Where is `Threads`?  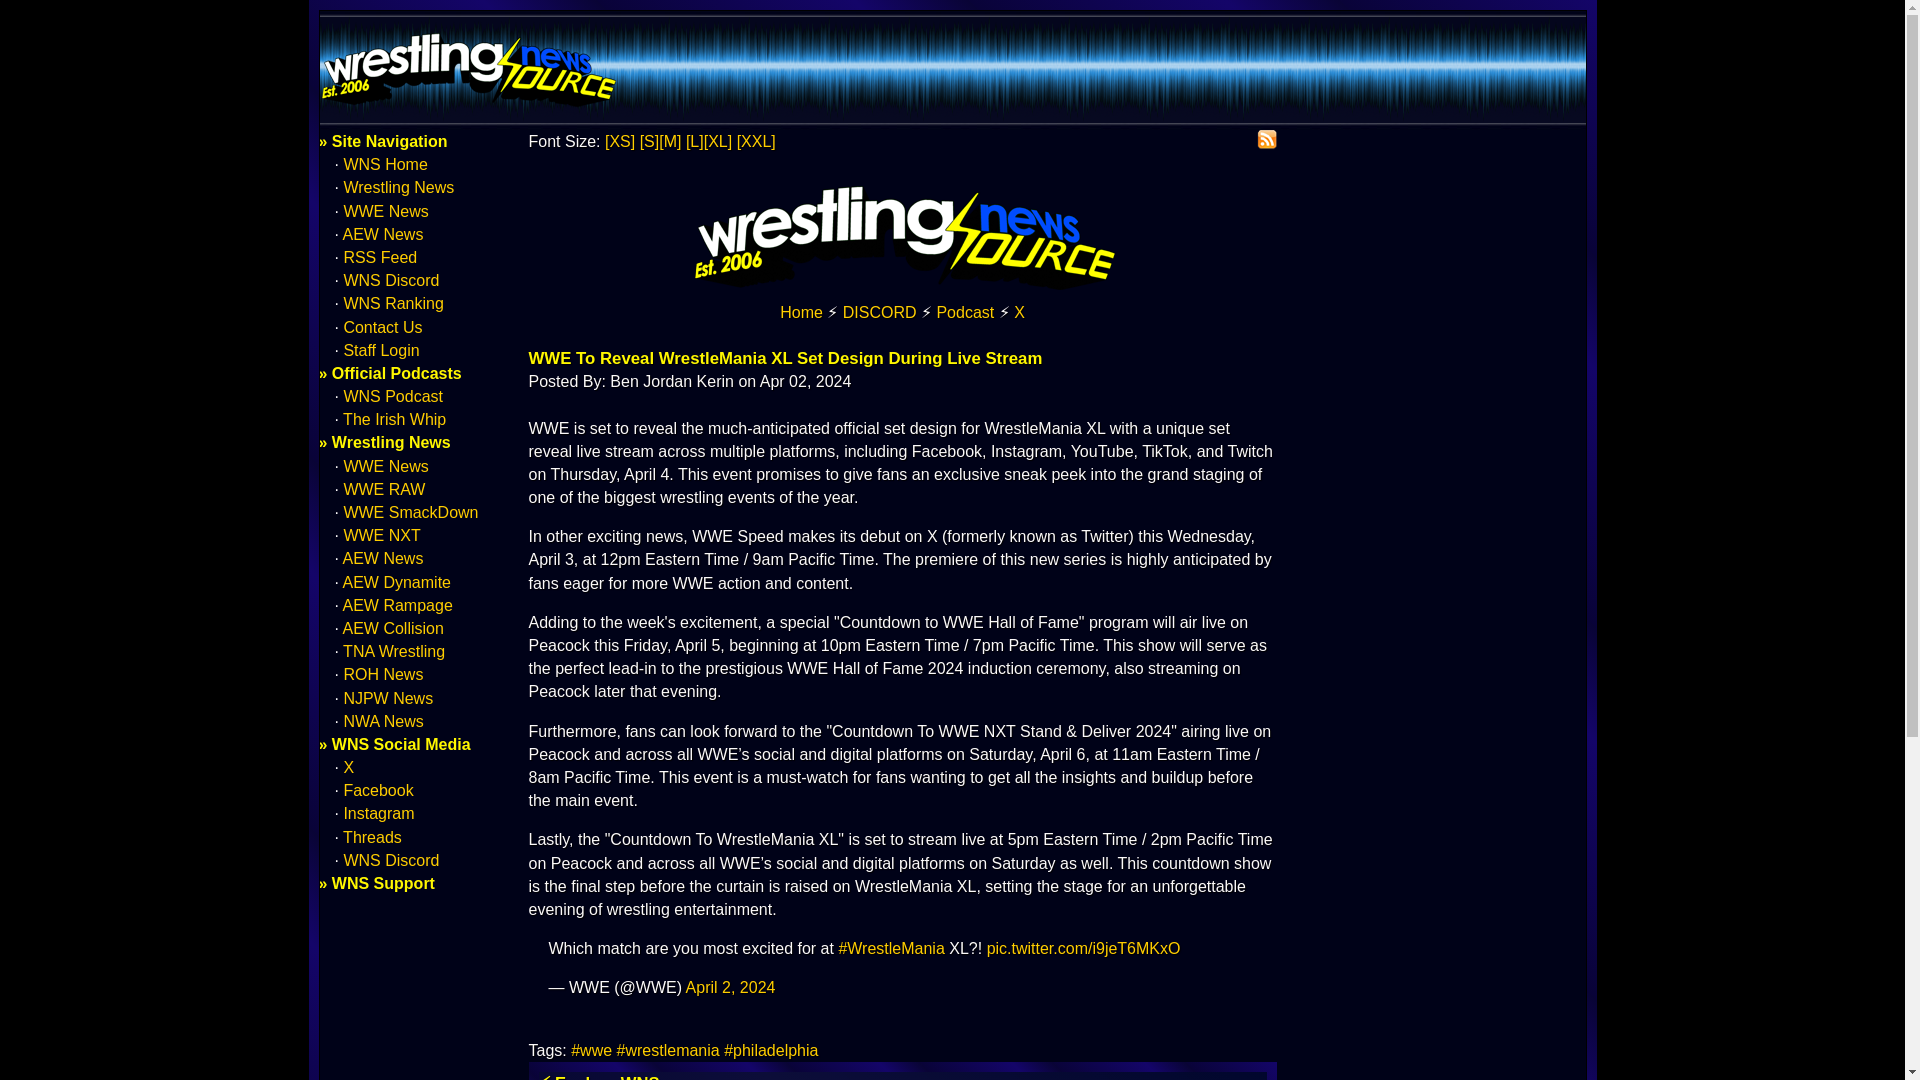 Threads is located at coordinates (372, 837).